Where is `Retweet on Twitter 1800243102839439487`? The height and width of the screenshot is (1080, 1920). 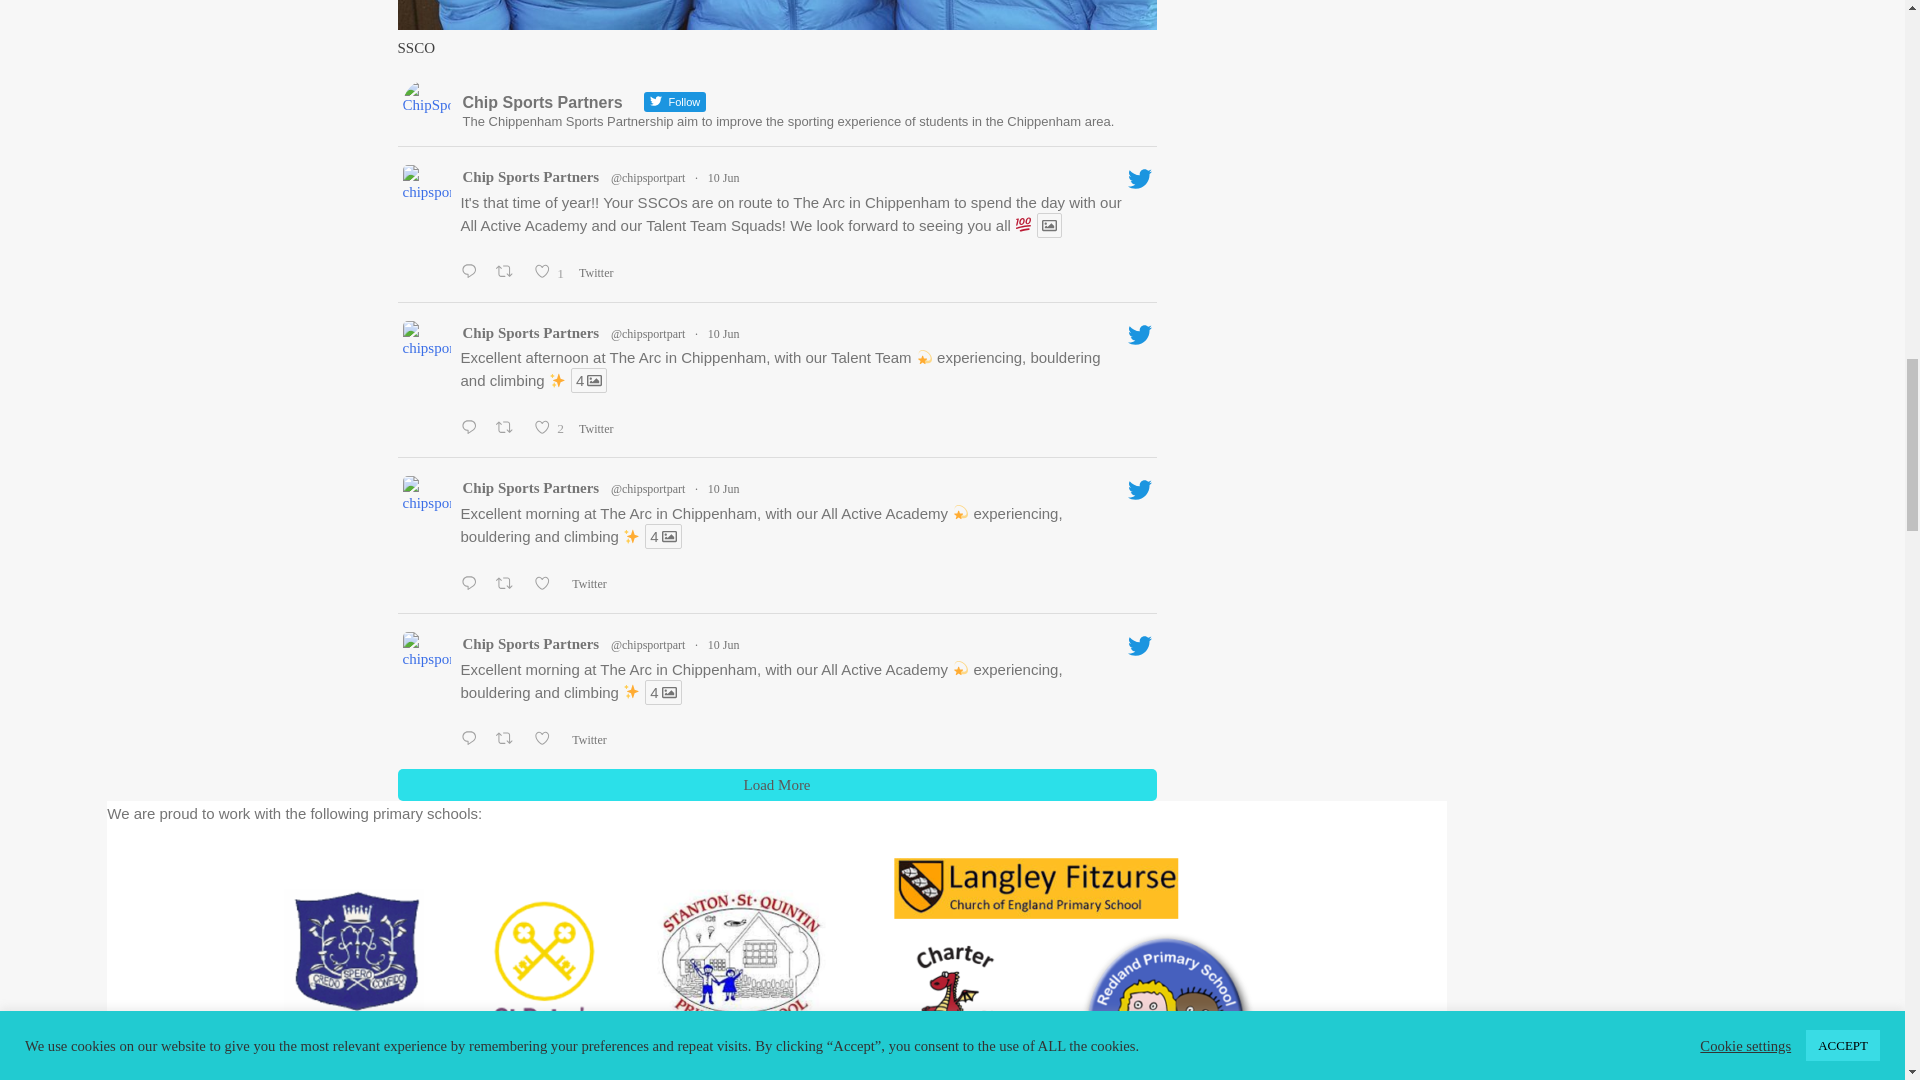 Retweet on Twitter 1800243102839439487 is located at coordinates (600, 429).